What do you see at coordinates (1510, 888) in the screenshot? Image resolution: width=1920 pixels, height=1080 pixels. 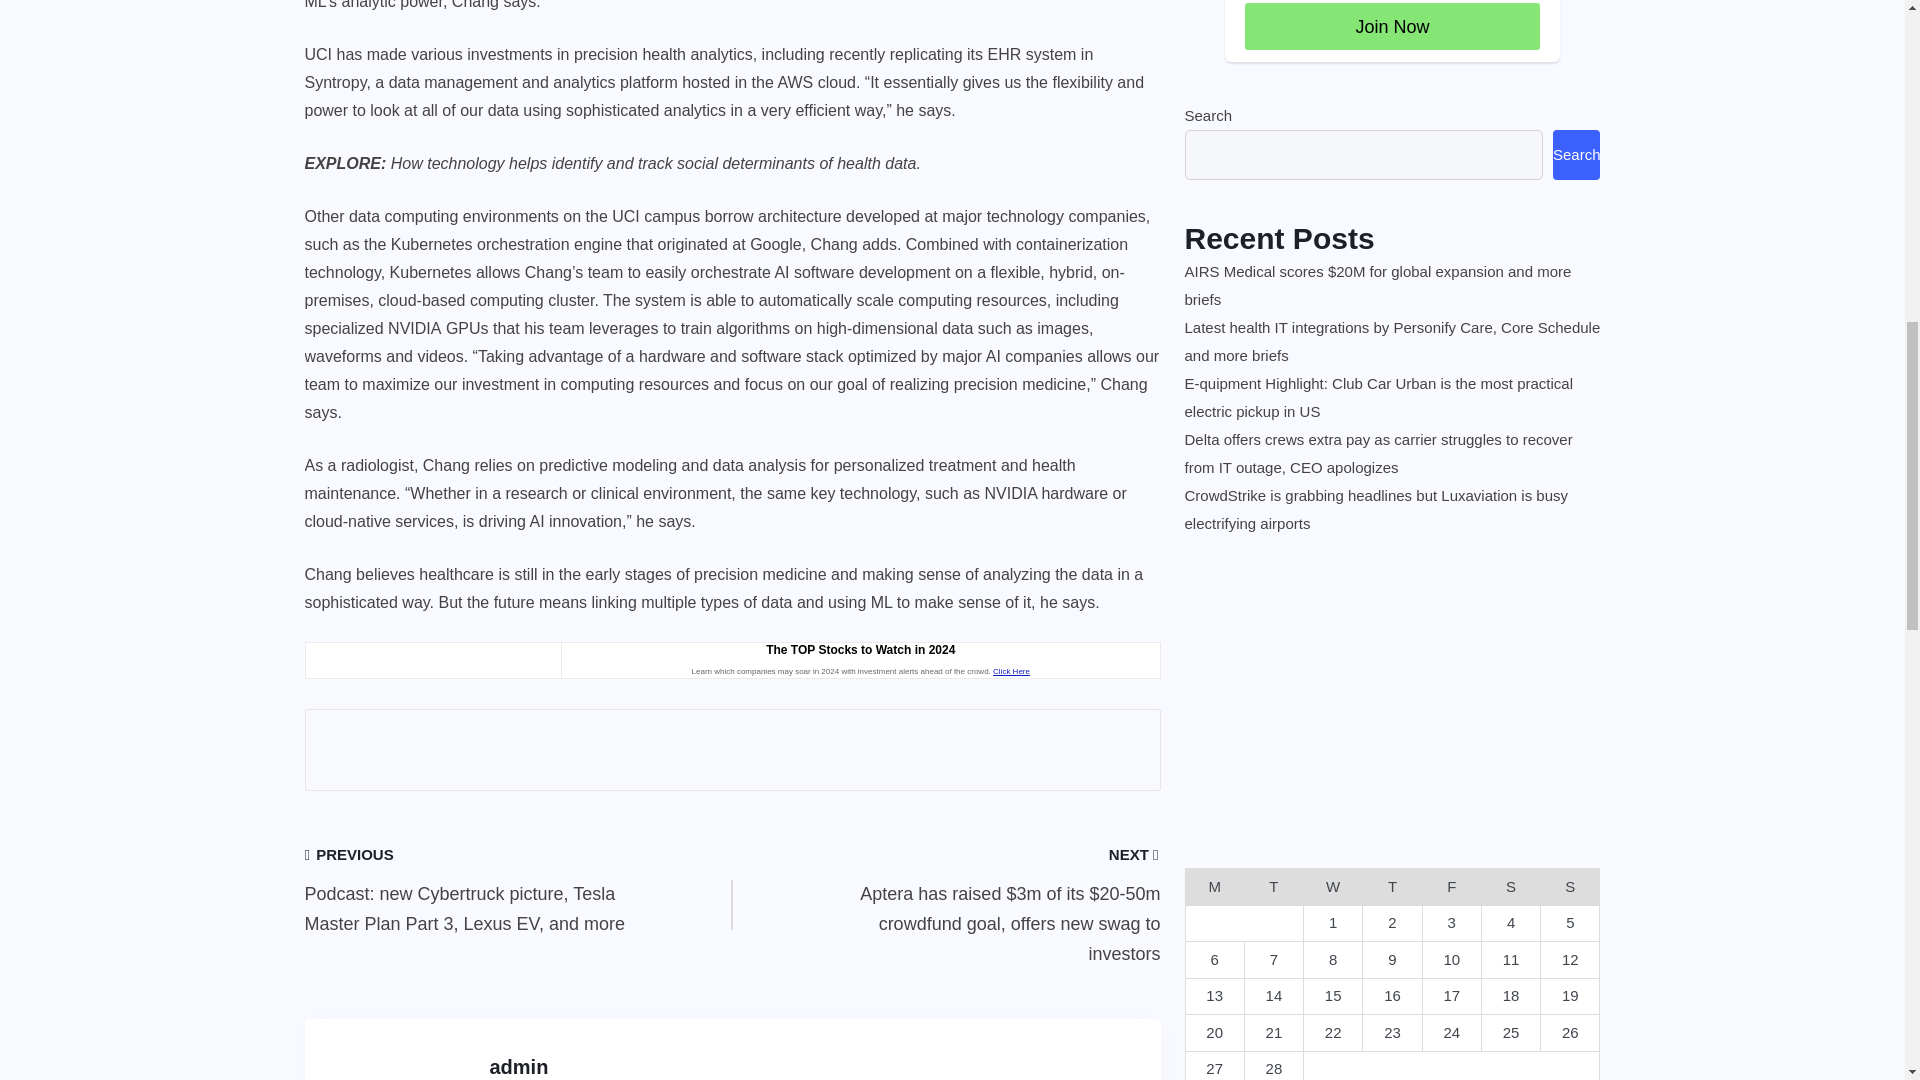 I see `Saturday` at bounding box center [1510, 888].